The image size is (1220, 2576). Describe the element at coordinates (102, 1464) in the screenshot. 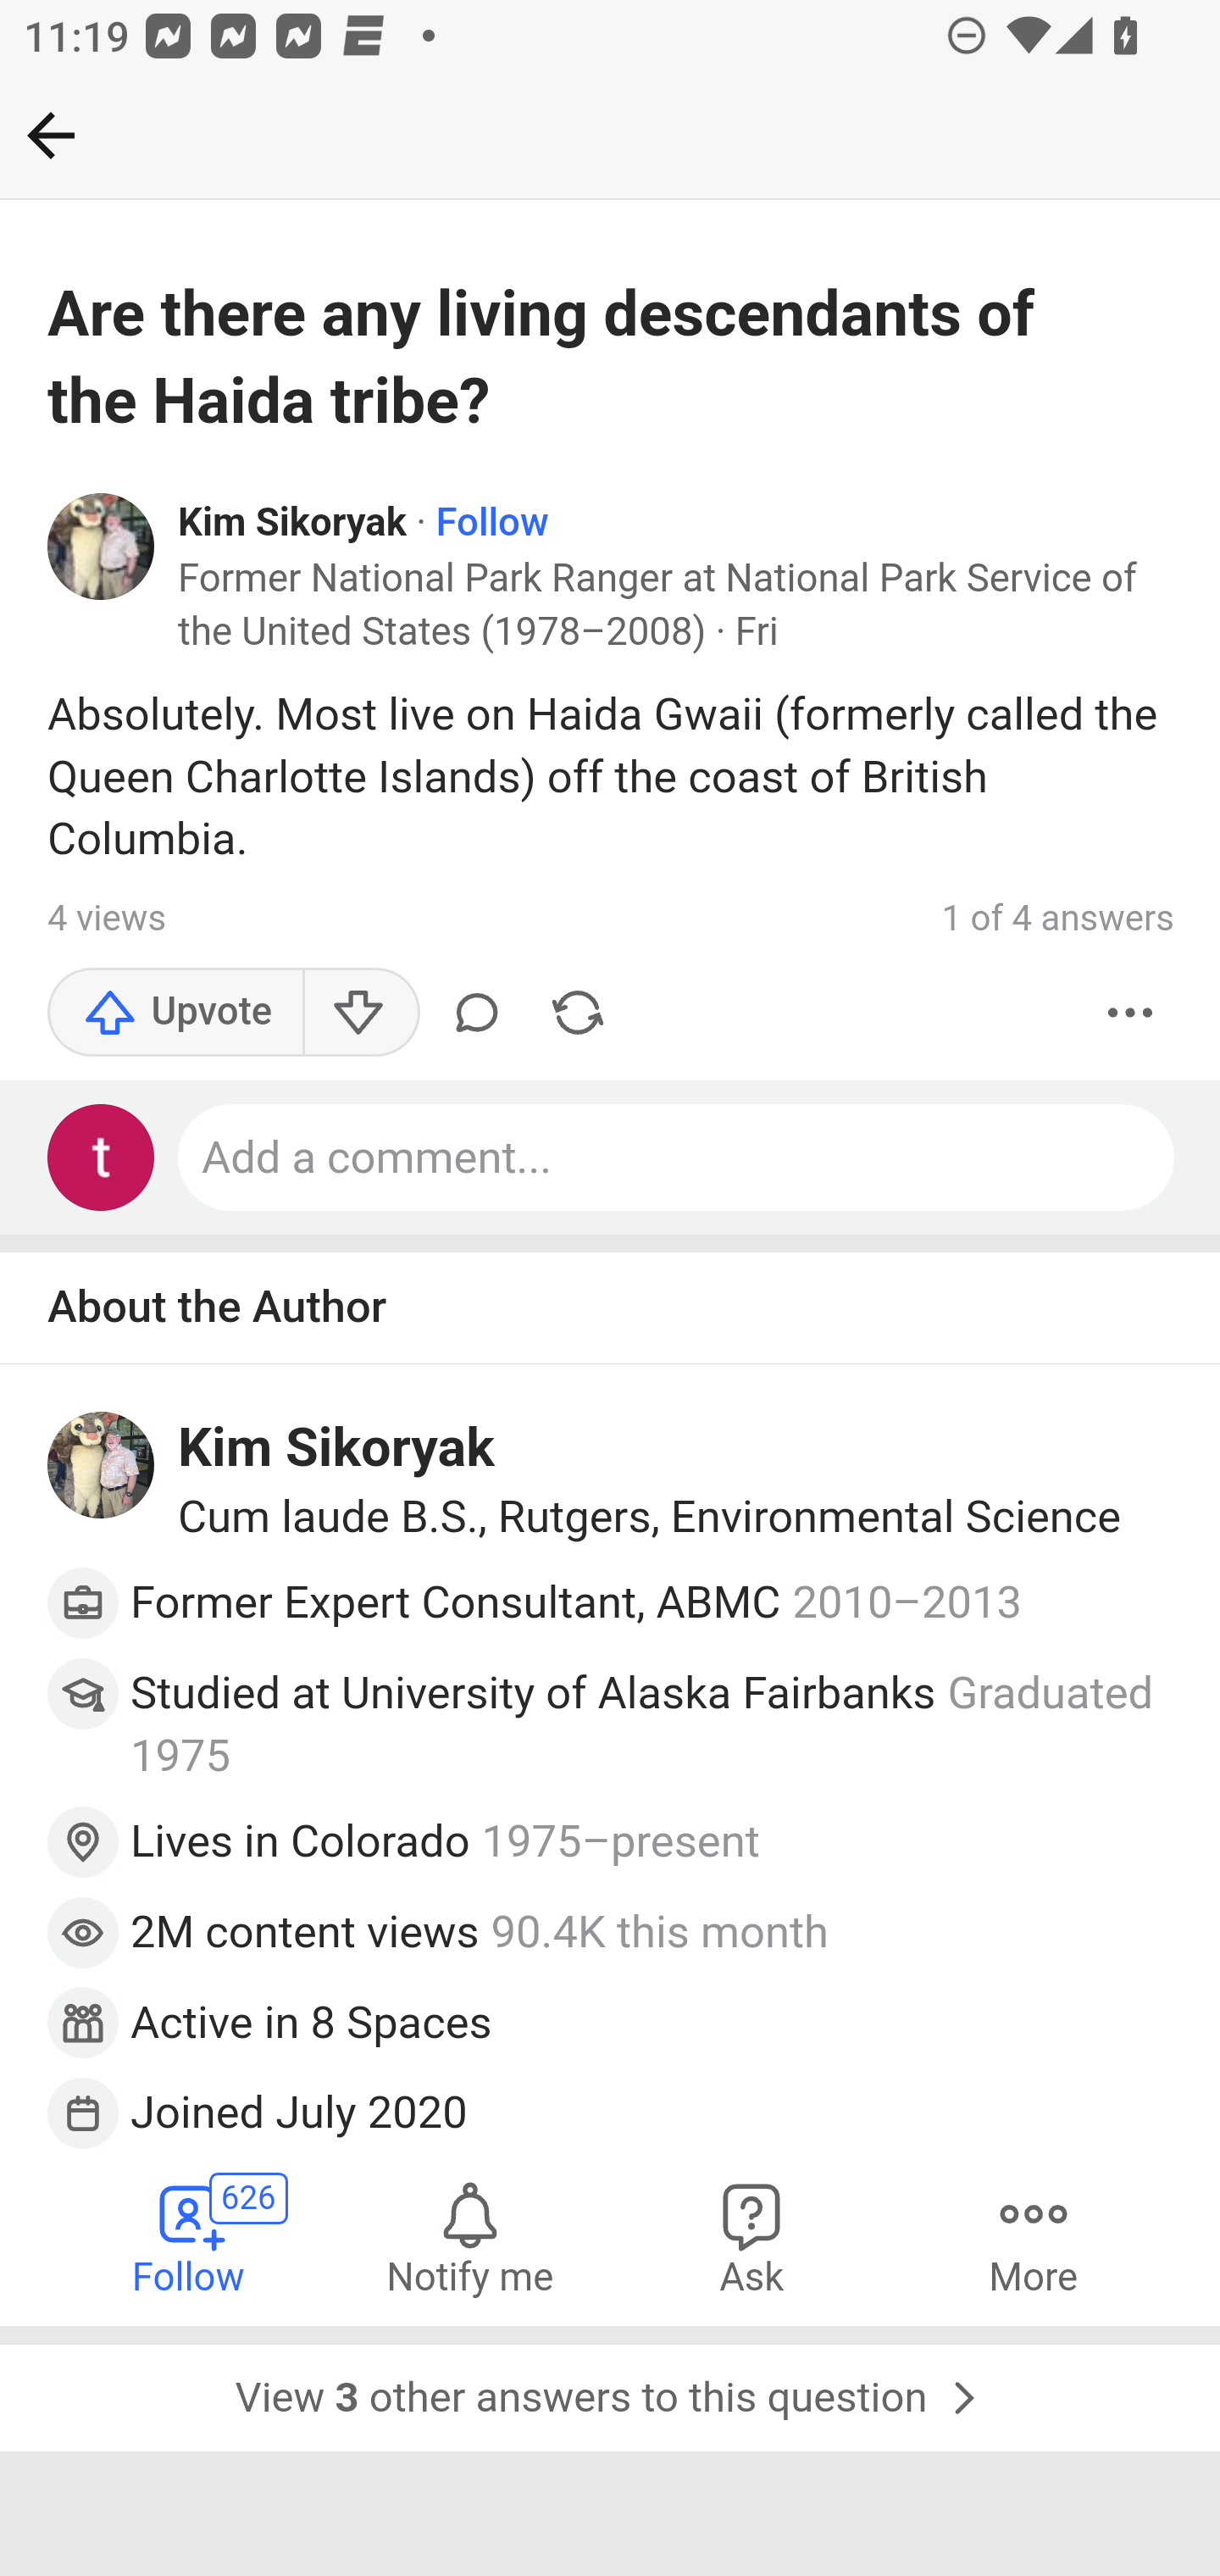

I see `Profile photo for Kim Sikoryak` at that location.